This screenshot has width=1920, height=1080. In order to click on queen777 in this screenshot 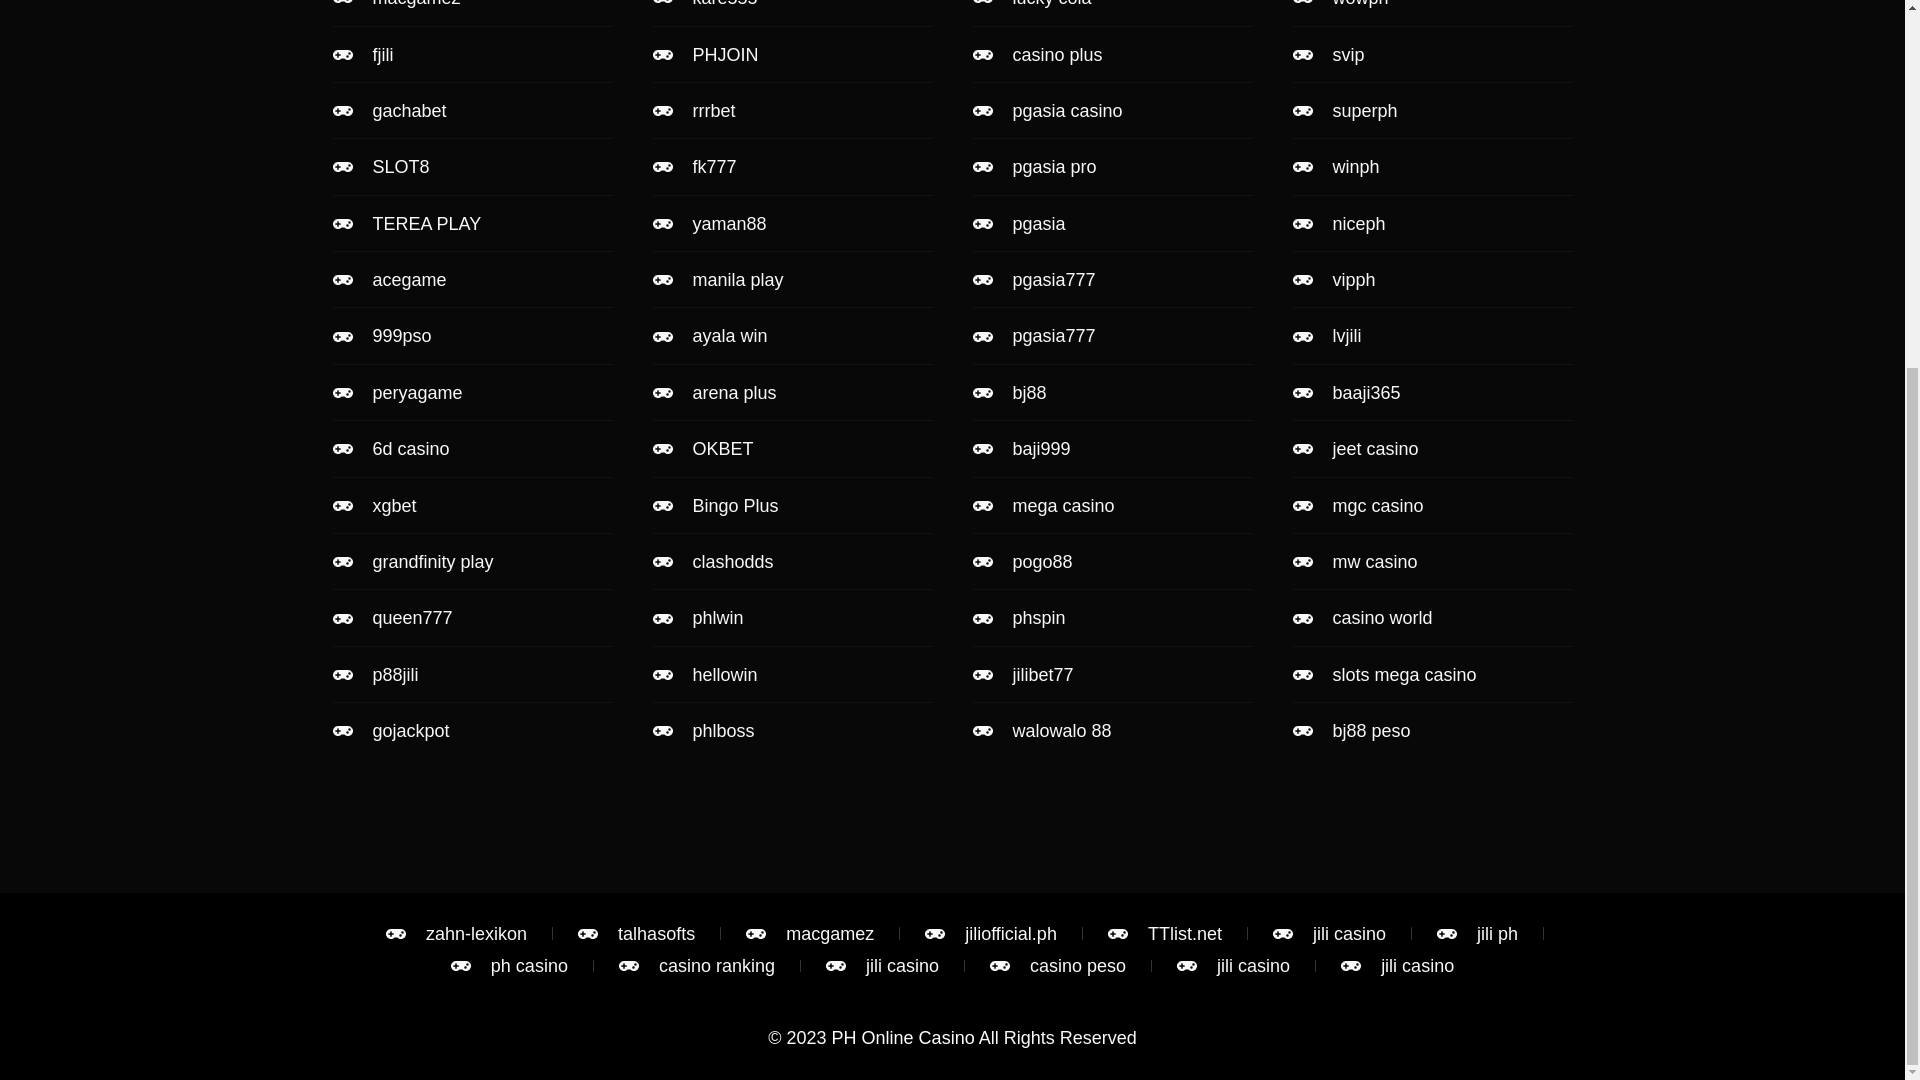, I will do `click(472, 617)`.